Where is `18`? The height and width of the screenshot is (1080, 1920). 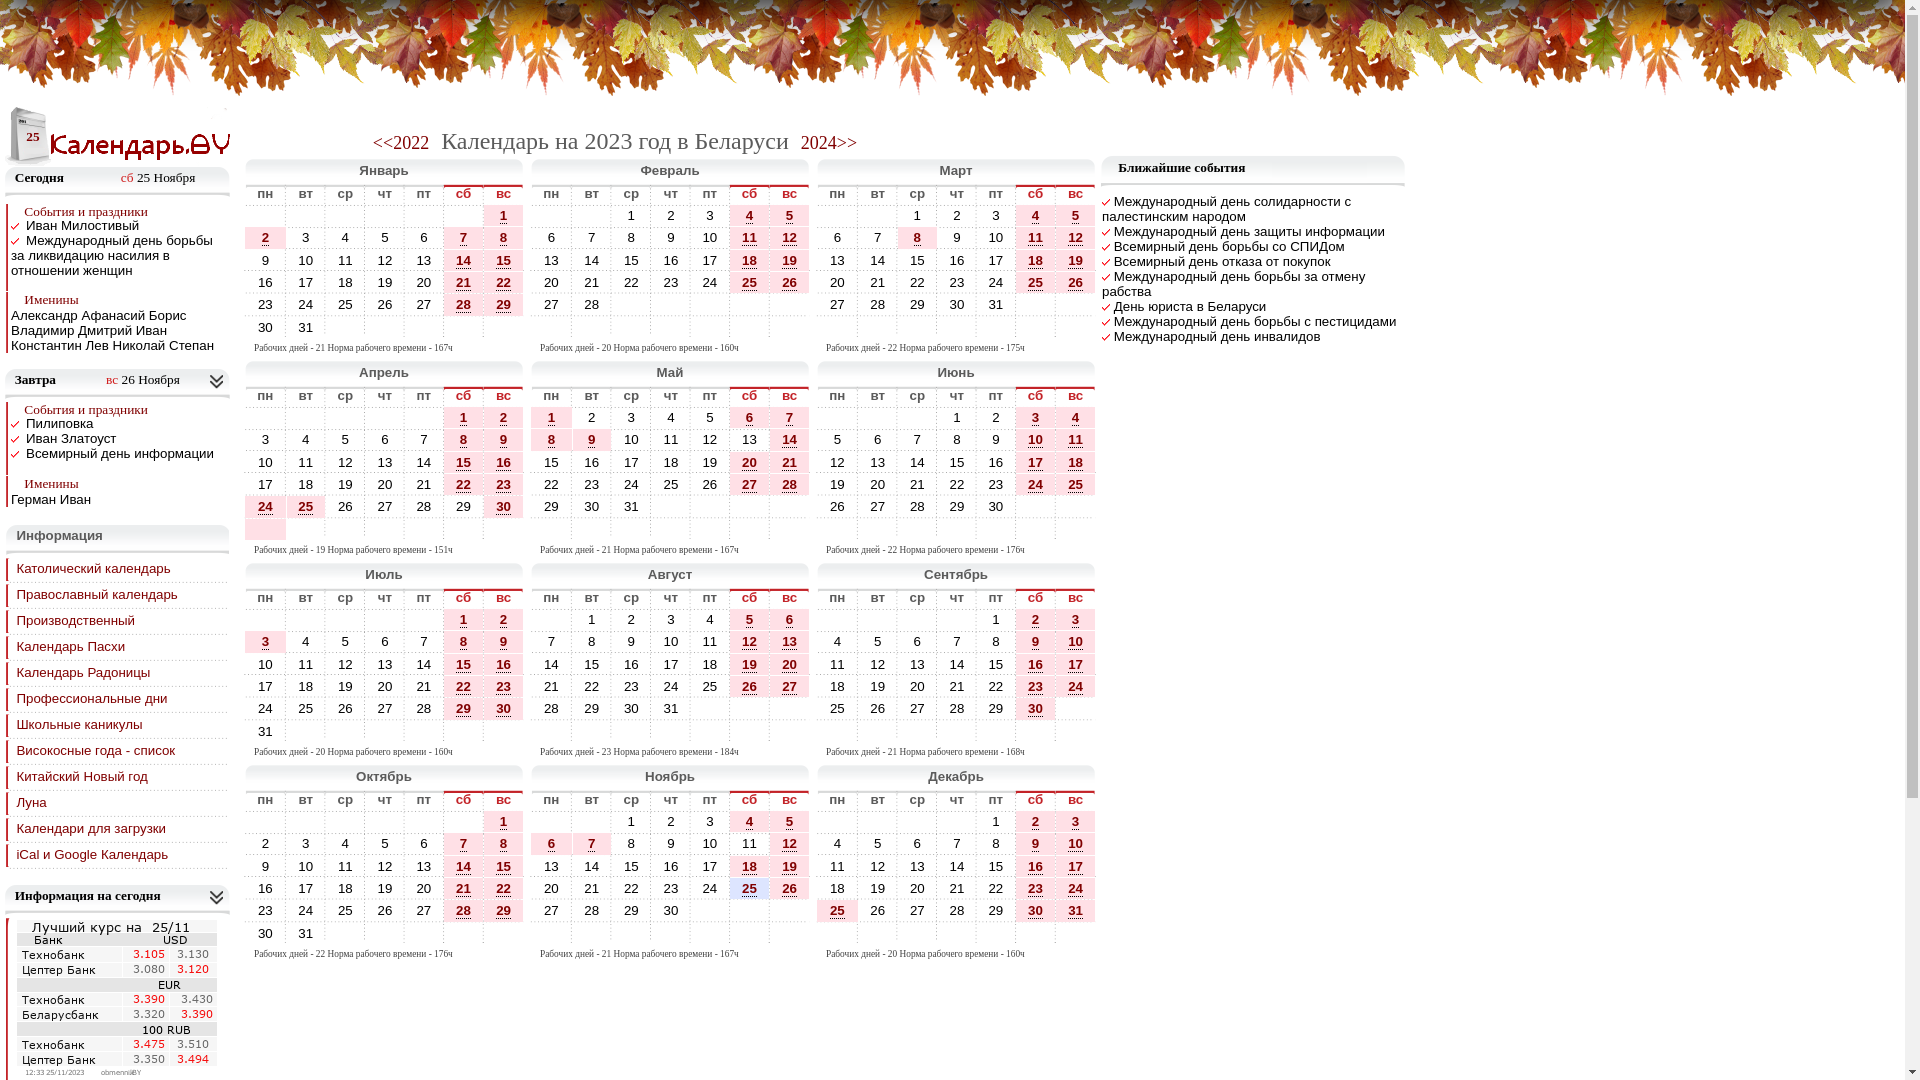
18 is located at coordinates (1036, 260).